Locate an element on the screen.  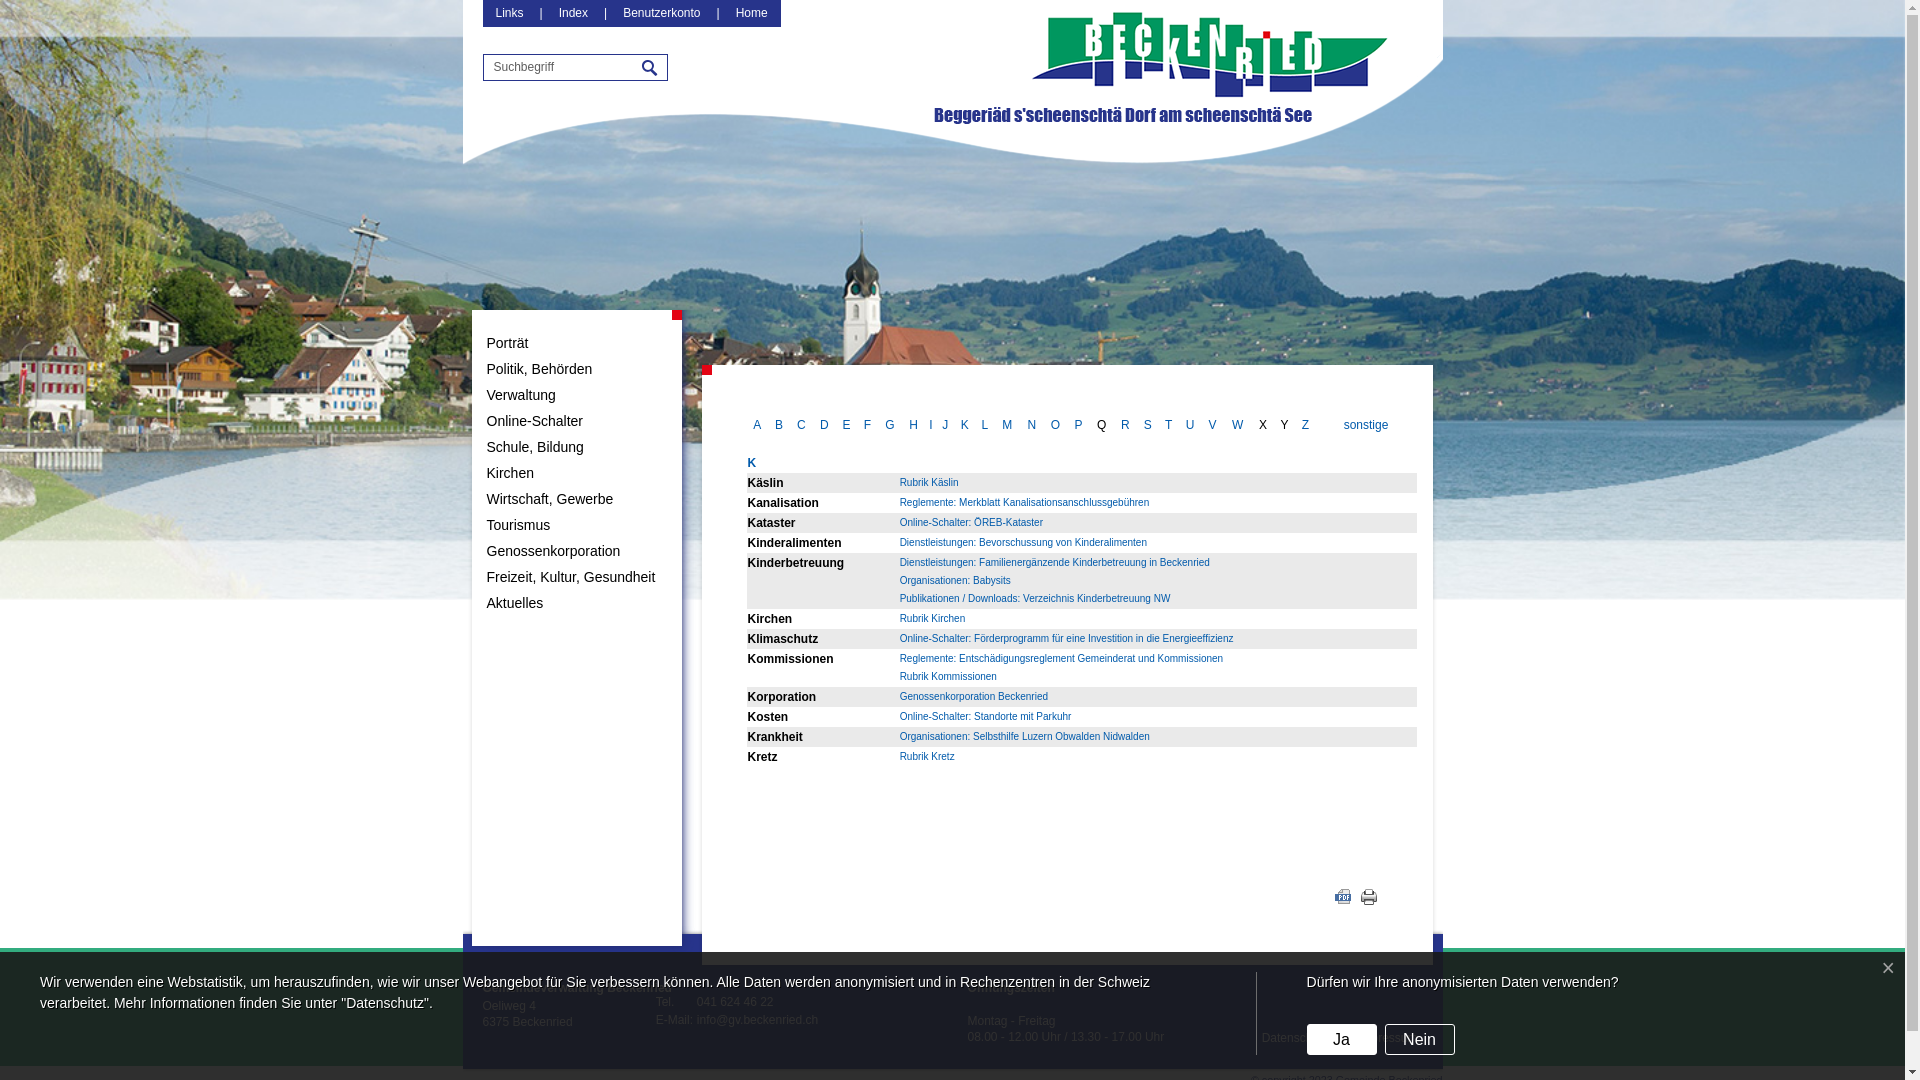
S is located at coordinates (1148, 425).